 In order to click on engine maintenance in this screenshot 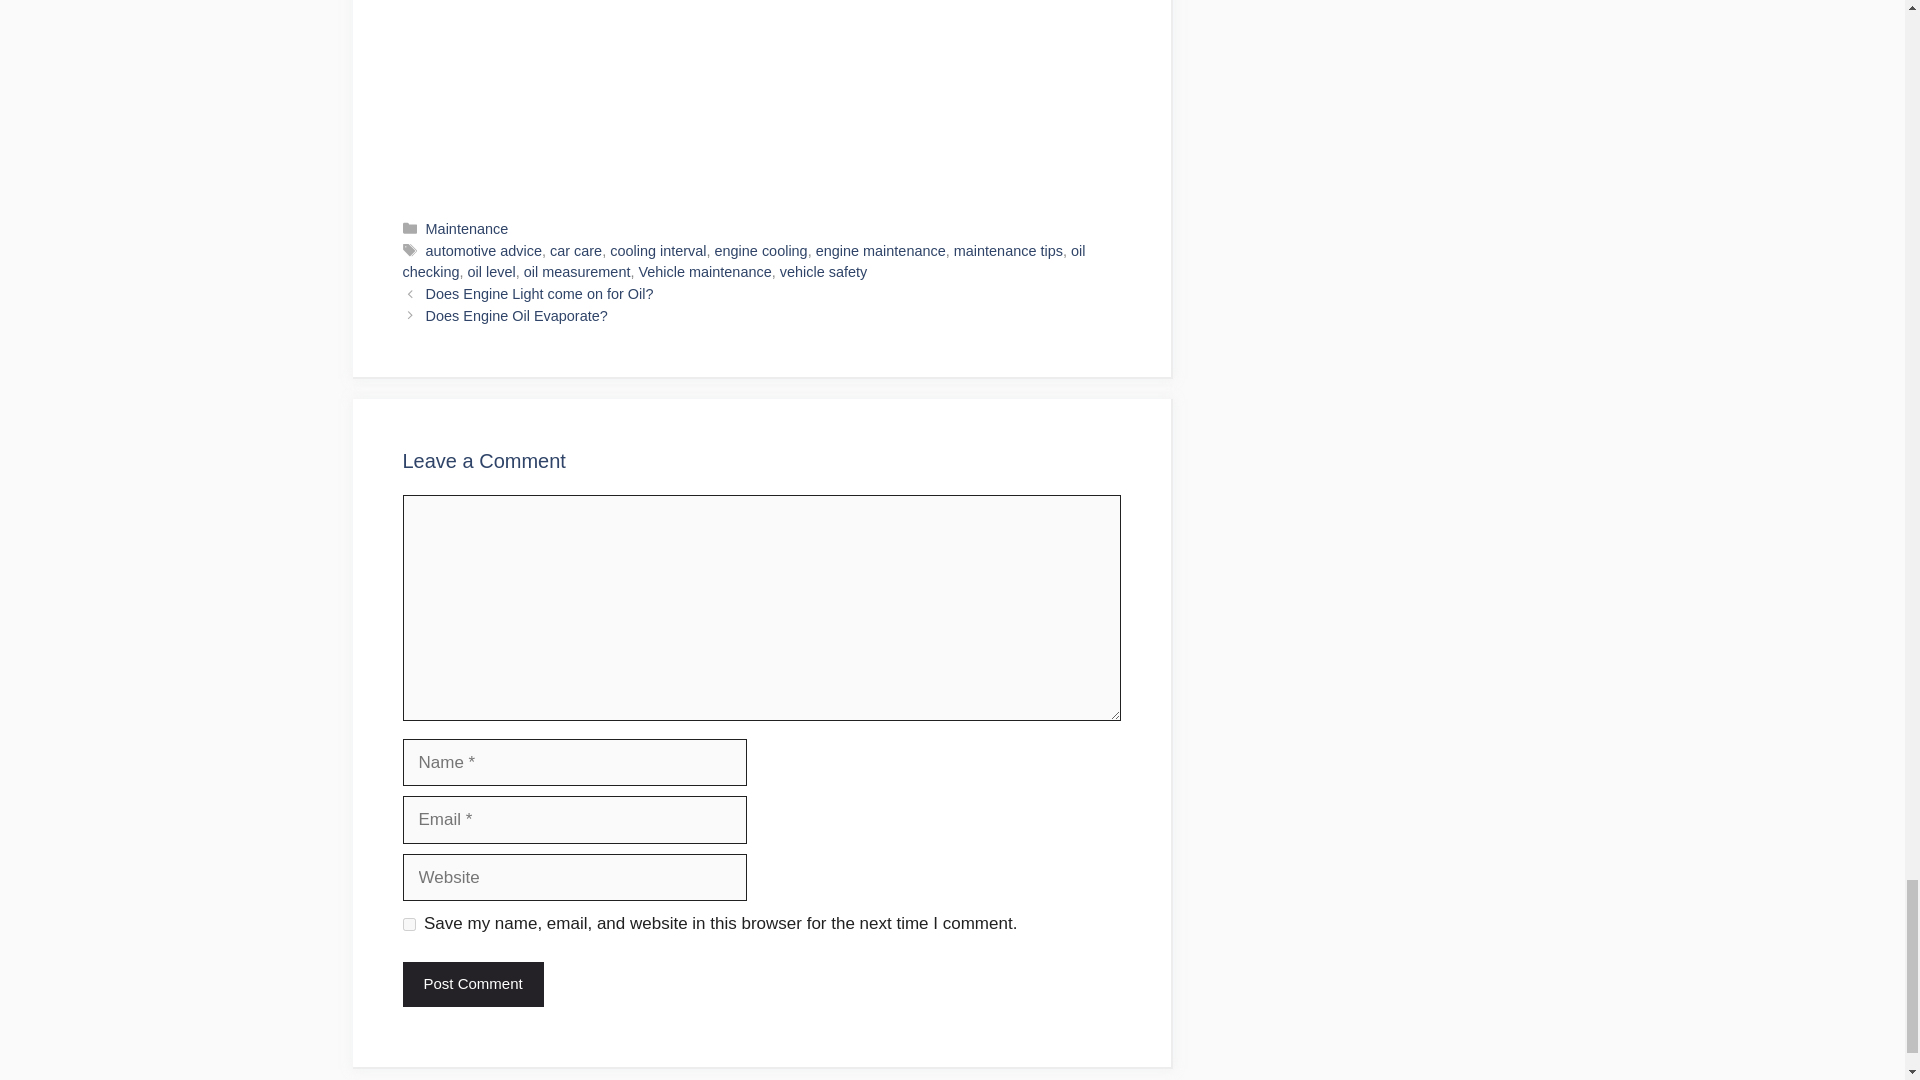, I will do `click(881, 251)`.